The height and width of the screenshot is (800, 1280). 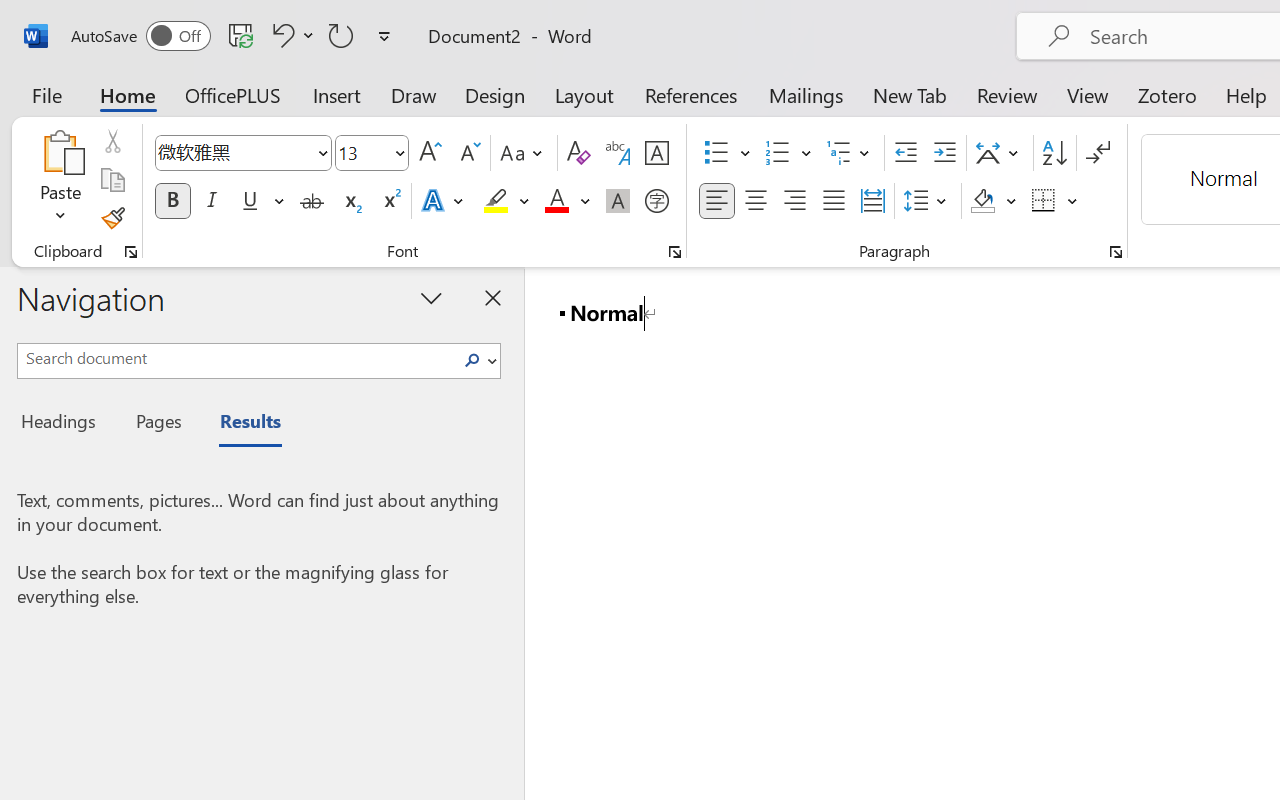 I want to click on Quick Access Toolbar, so click(x=234, y=36).